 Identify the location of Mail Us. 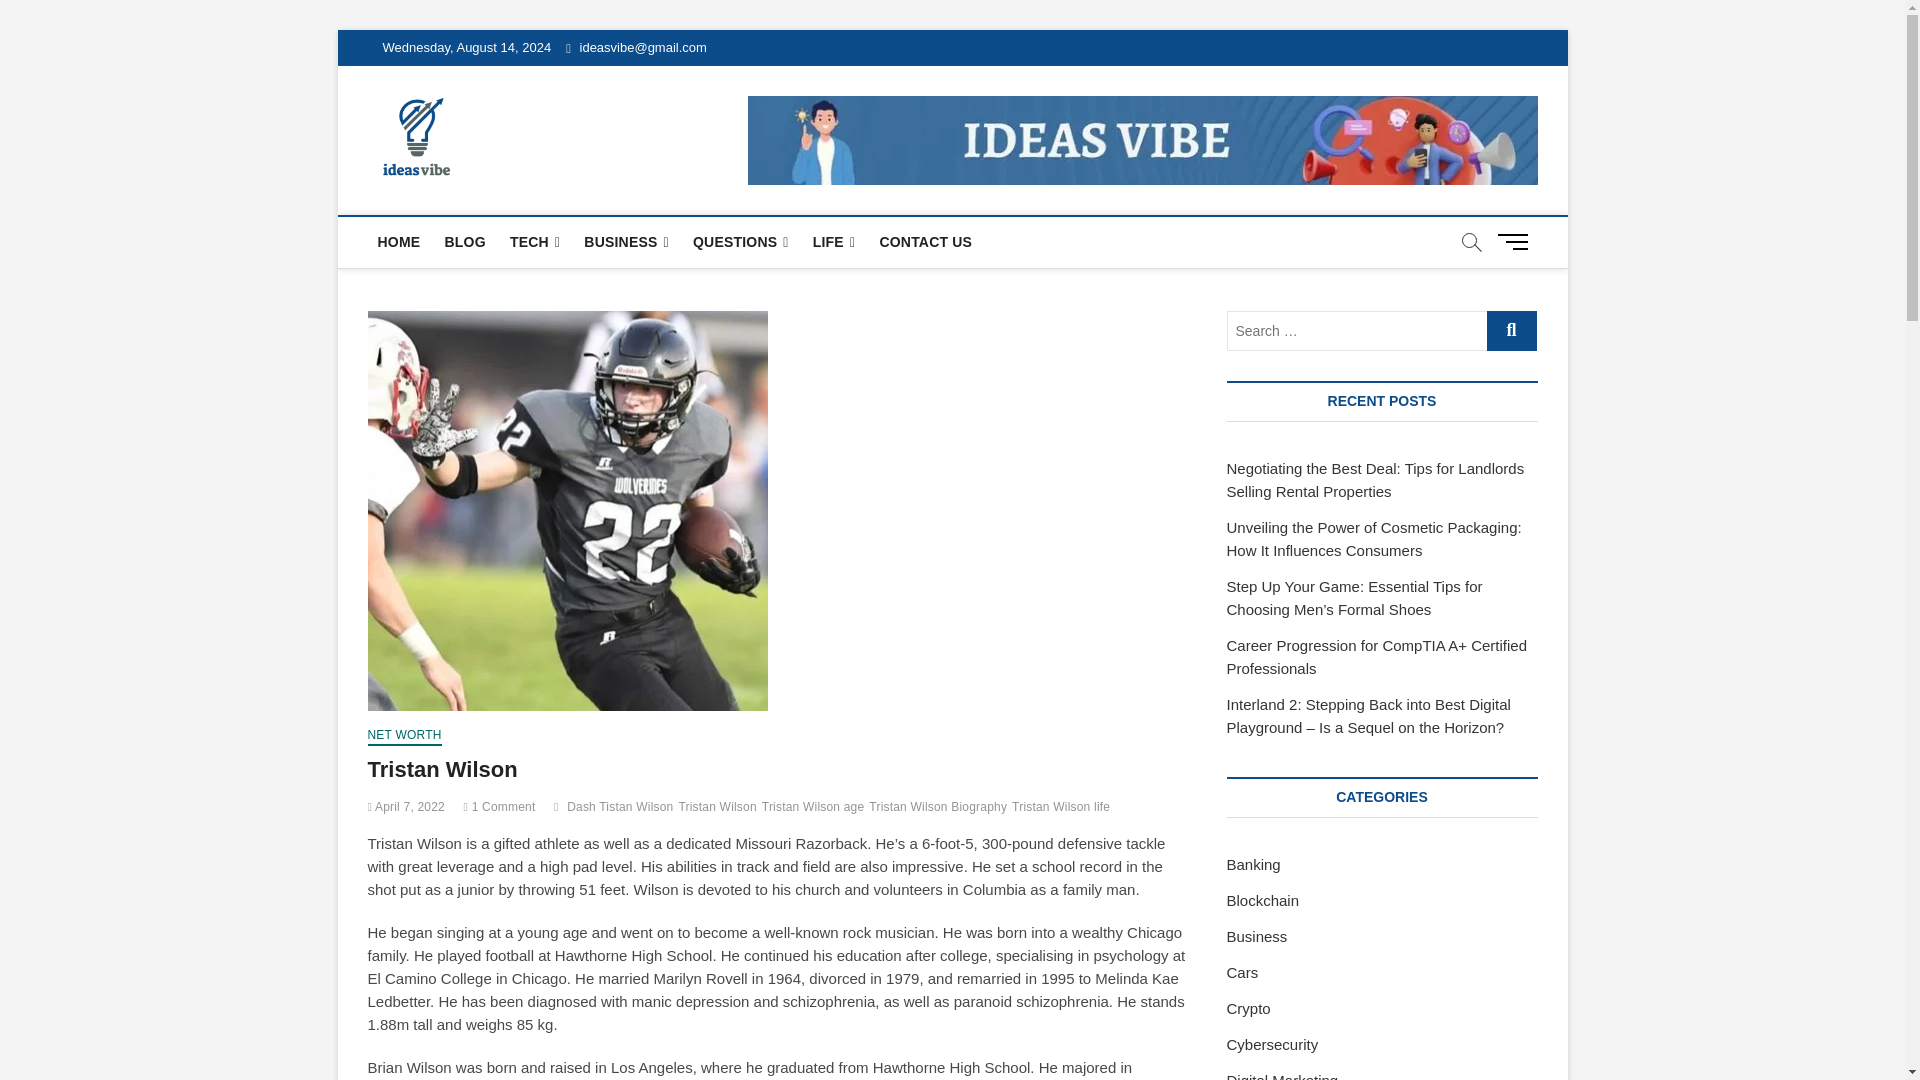
(636, 47).